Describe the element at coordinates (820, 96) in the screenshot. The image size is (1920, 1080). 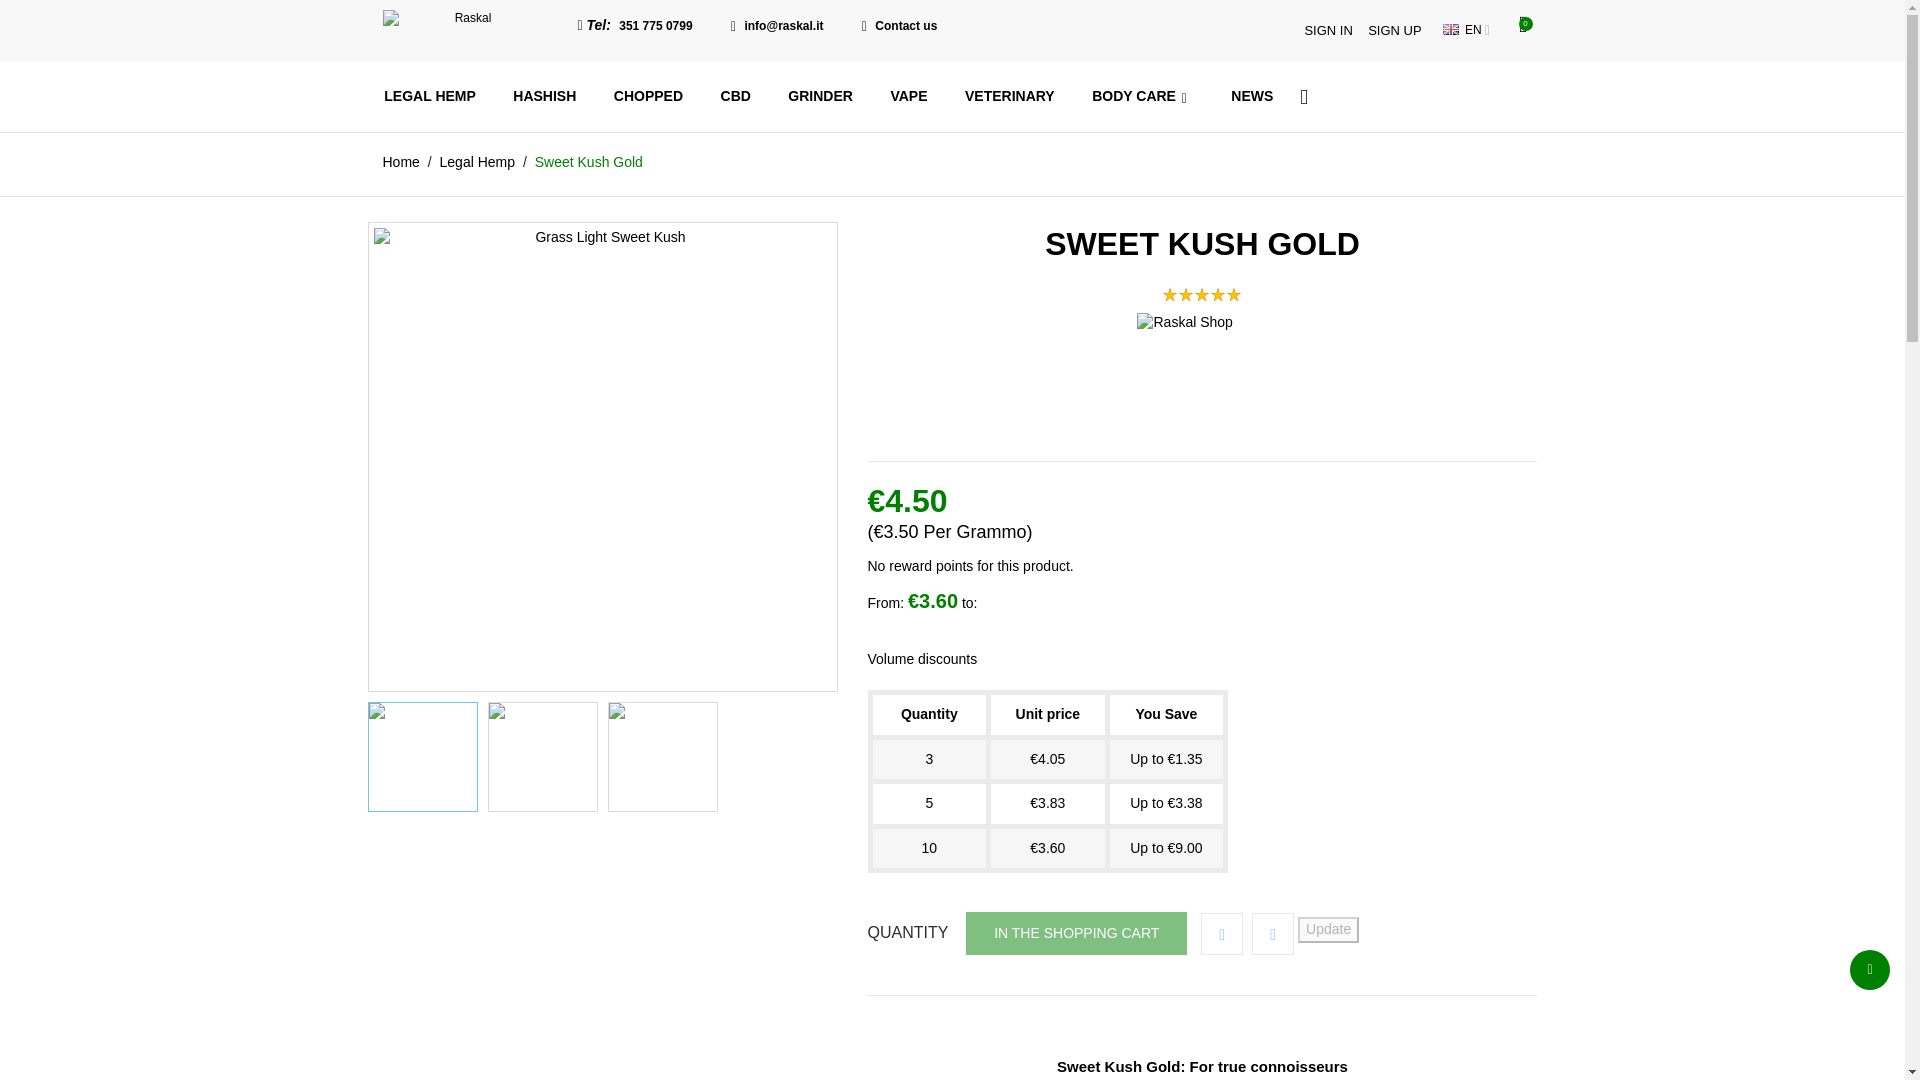
I see `GRINDER` at that location.